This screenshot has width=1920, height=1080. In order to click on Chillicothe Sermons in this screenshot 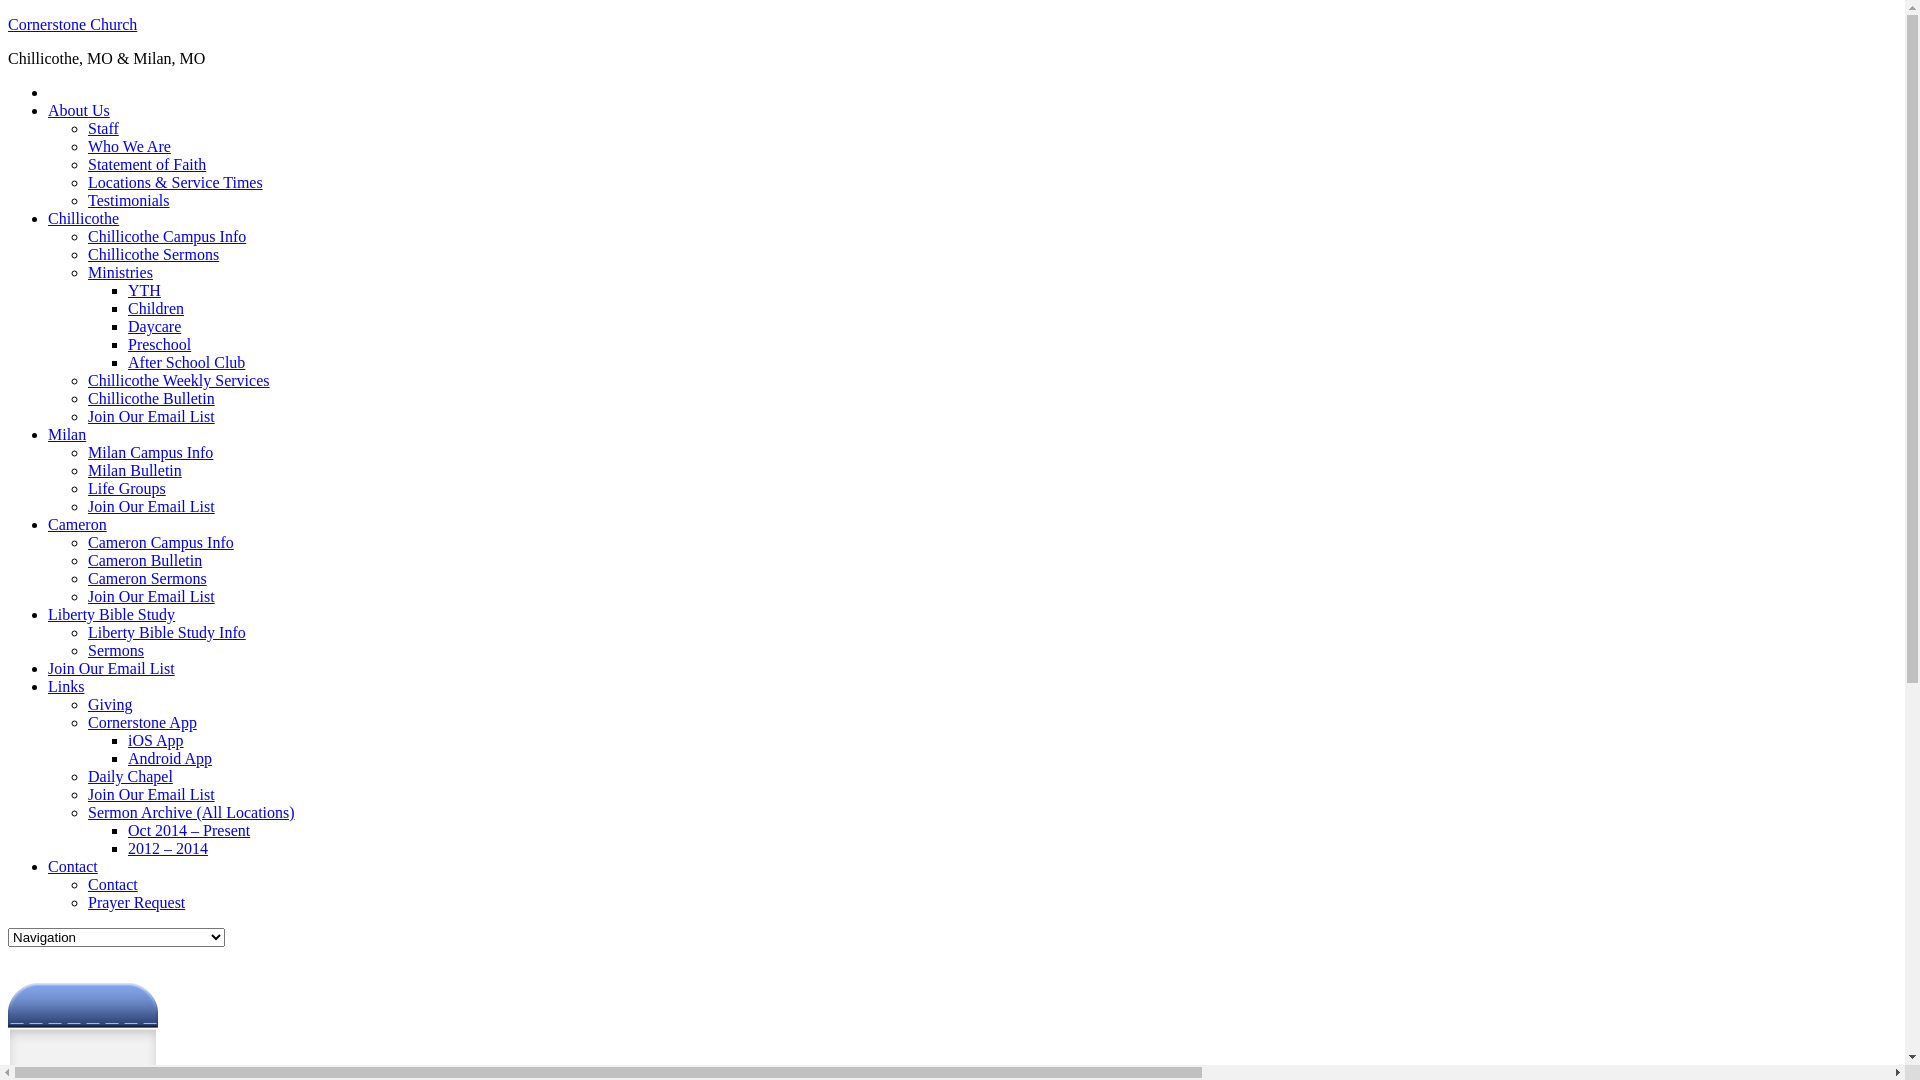, I will do `click(154, 254)`.